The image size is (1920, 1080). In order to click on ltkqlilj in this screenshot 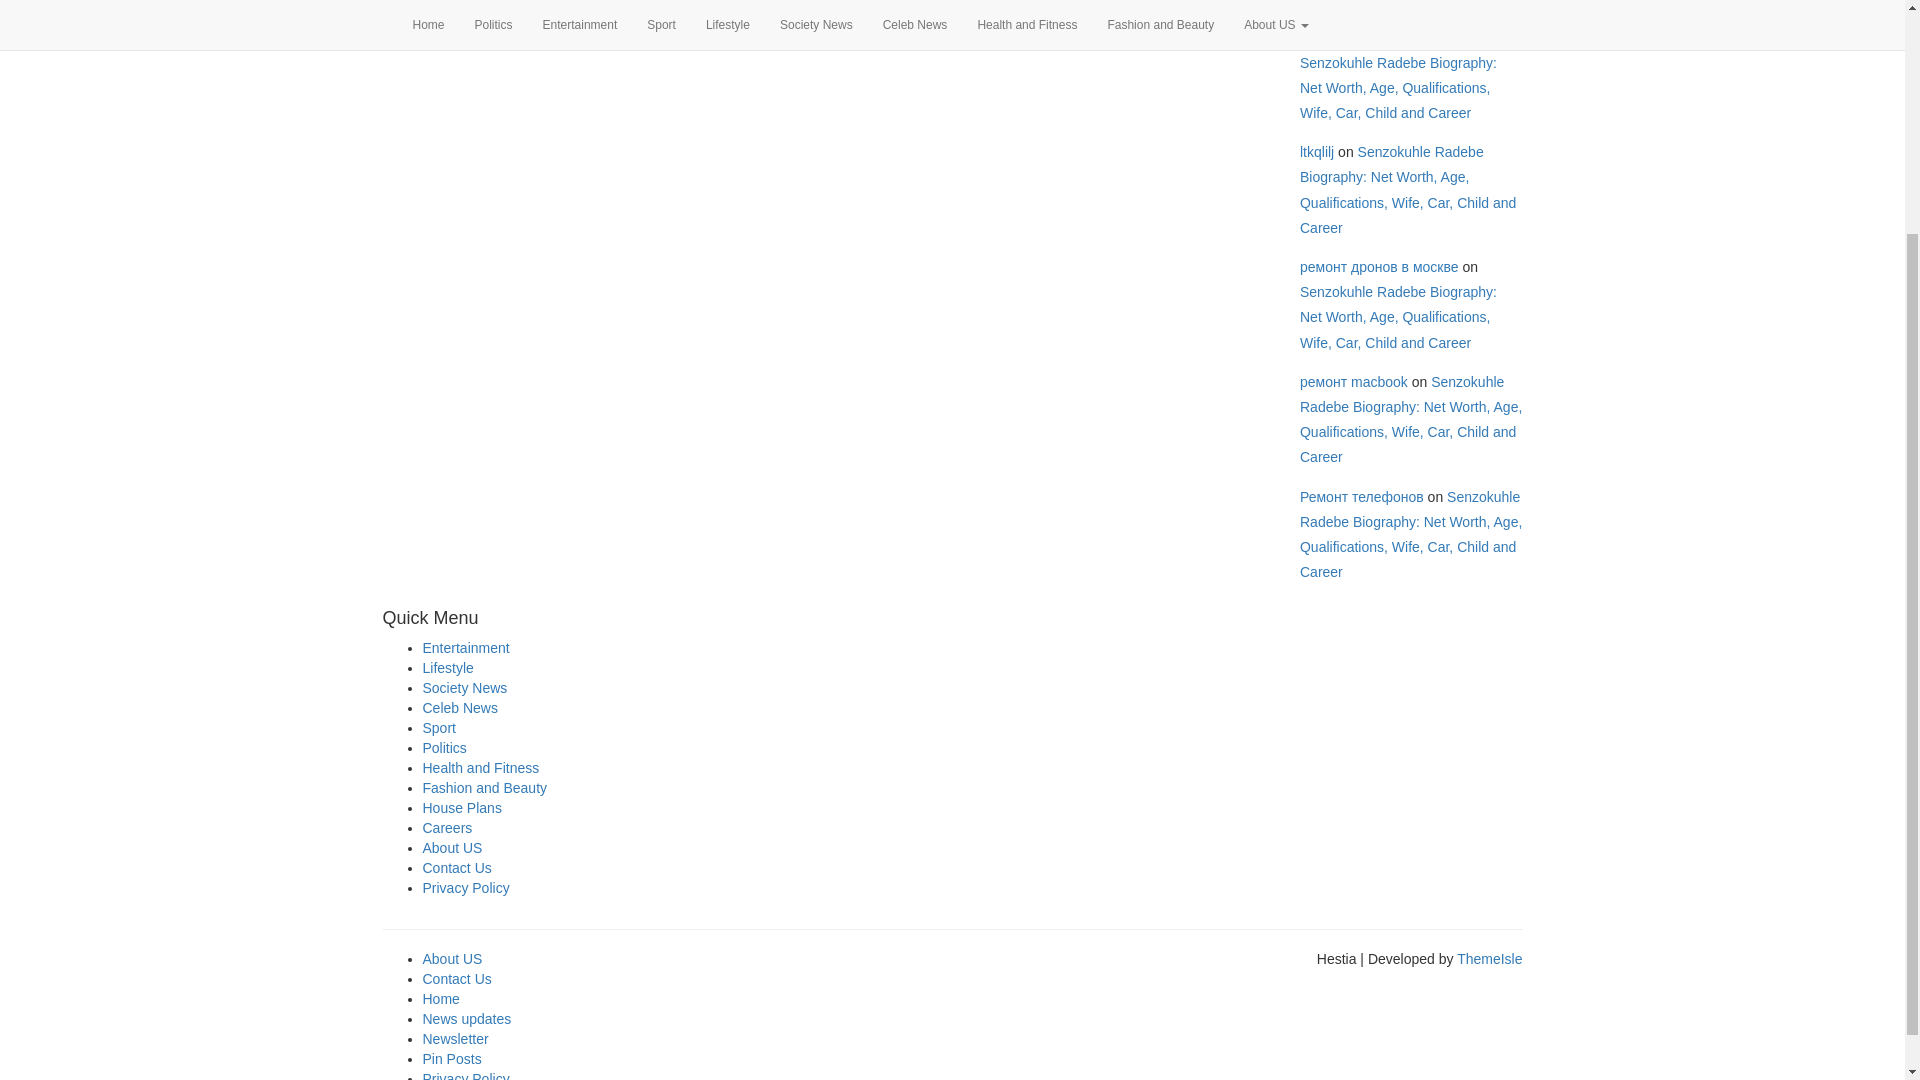, I will do `click(1316, 151)`.